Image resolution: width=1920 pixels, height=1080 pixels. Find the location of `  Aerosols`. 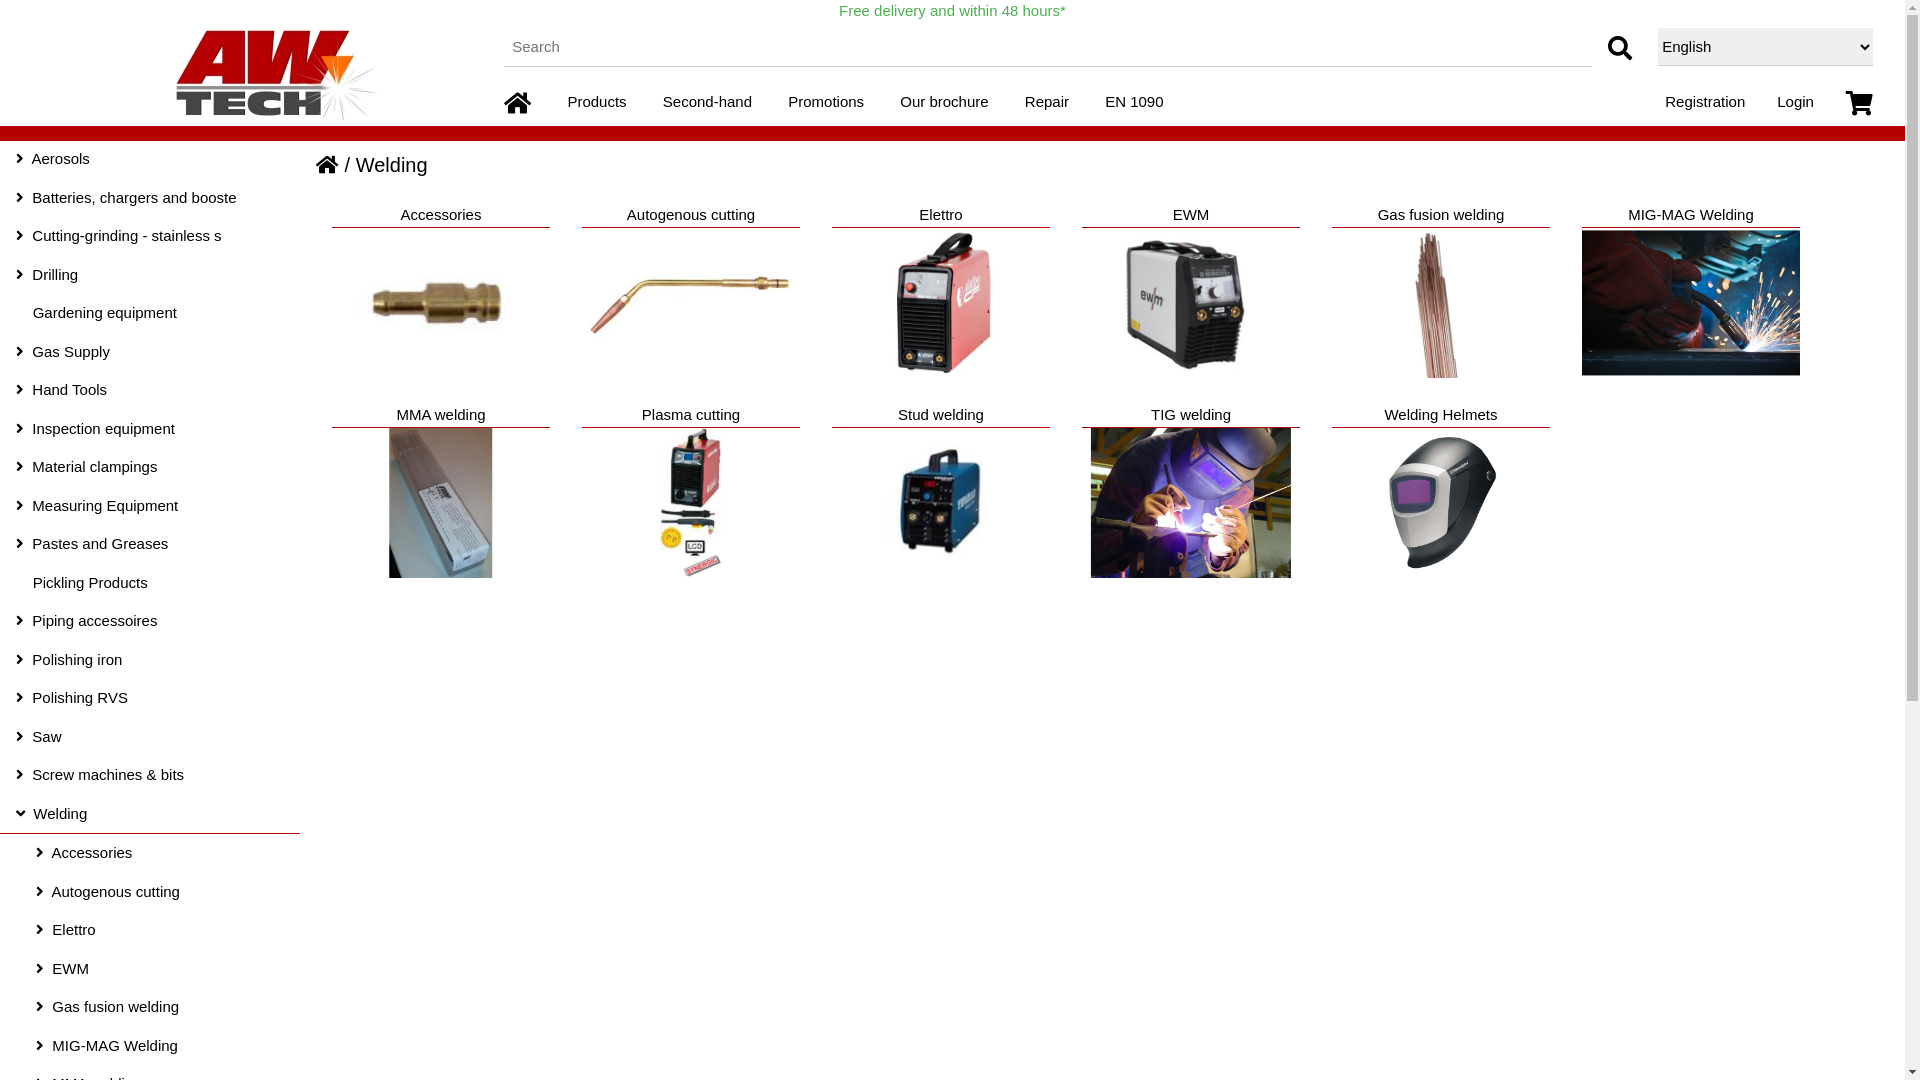

  Aerosols is located at coordinates (150, 160).